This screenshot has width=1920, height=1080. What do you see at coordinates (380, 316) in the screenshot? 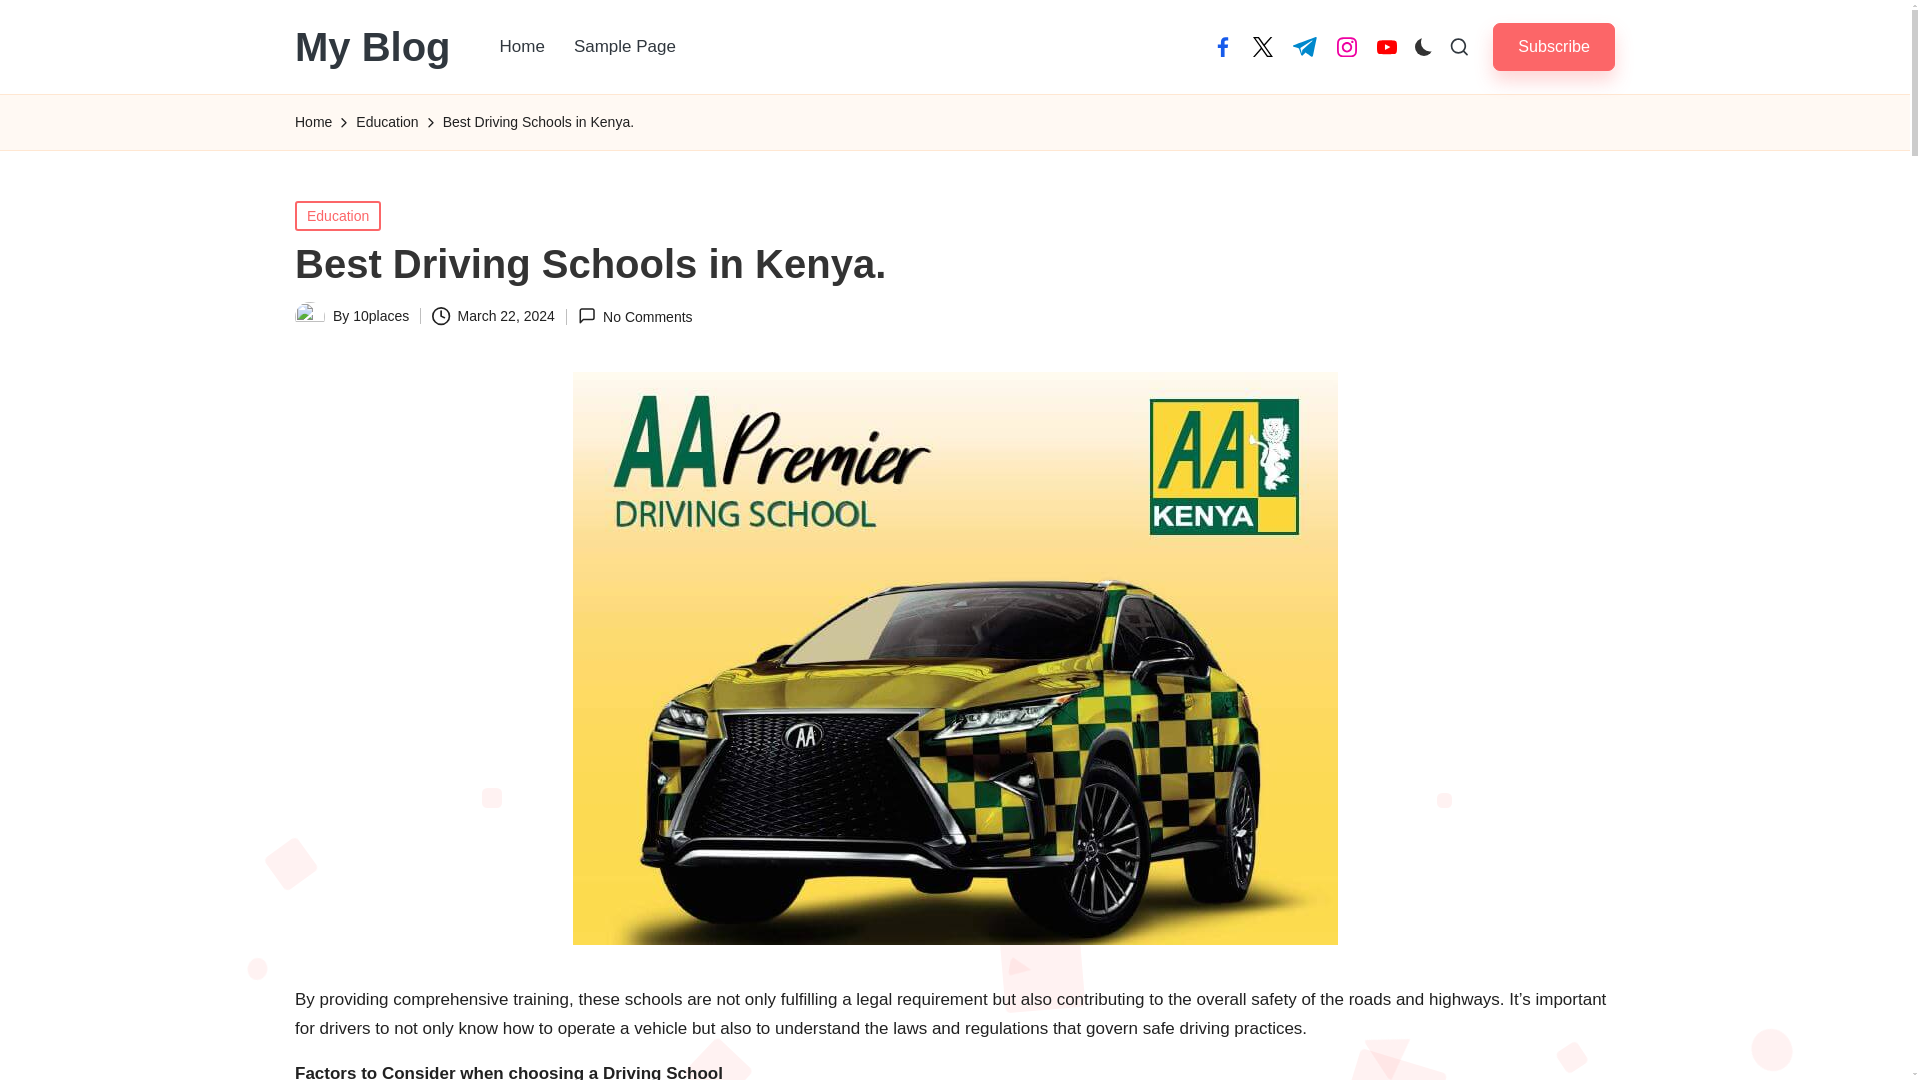
I see `View all posts by 10places` at bounding box center [380, 316].